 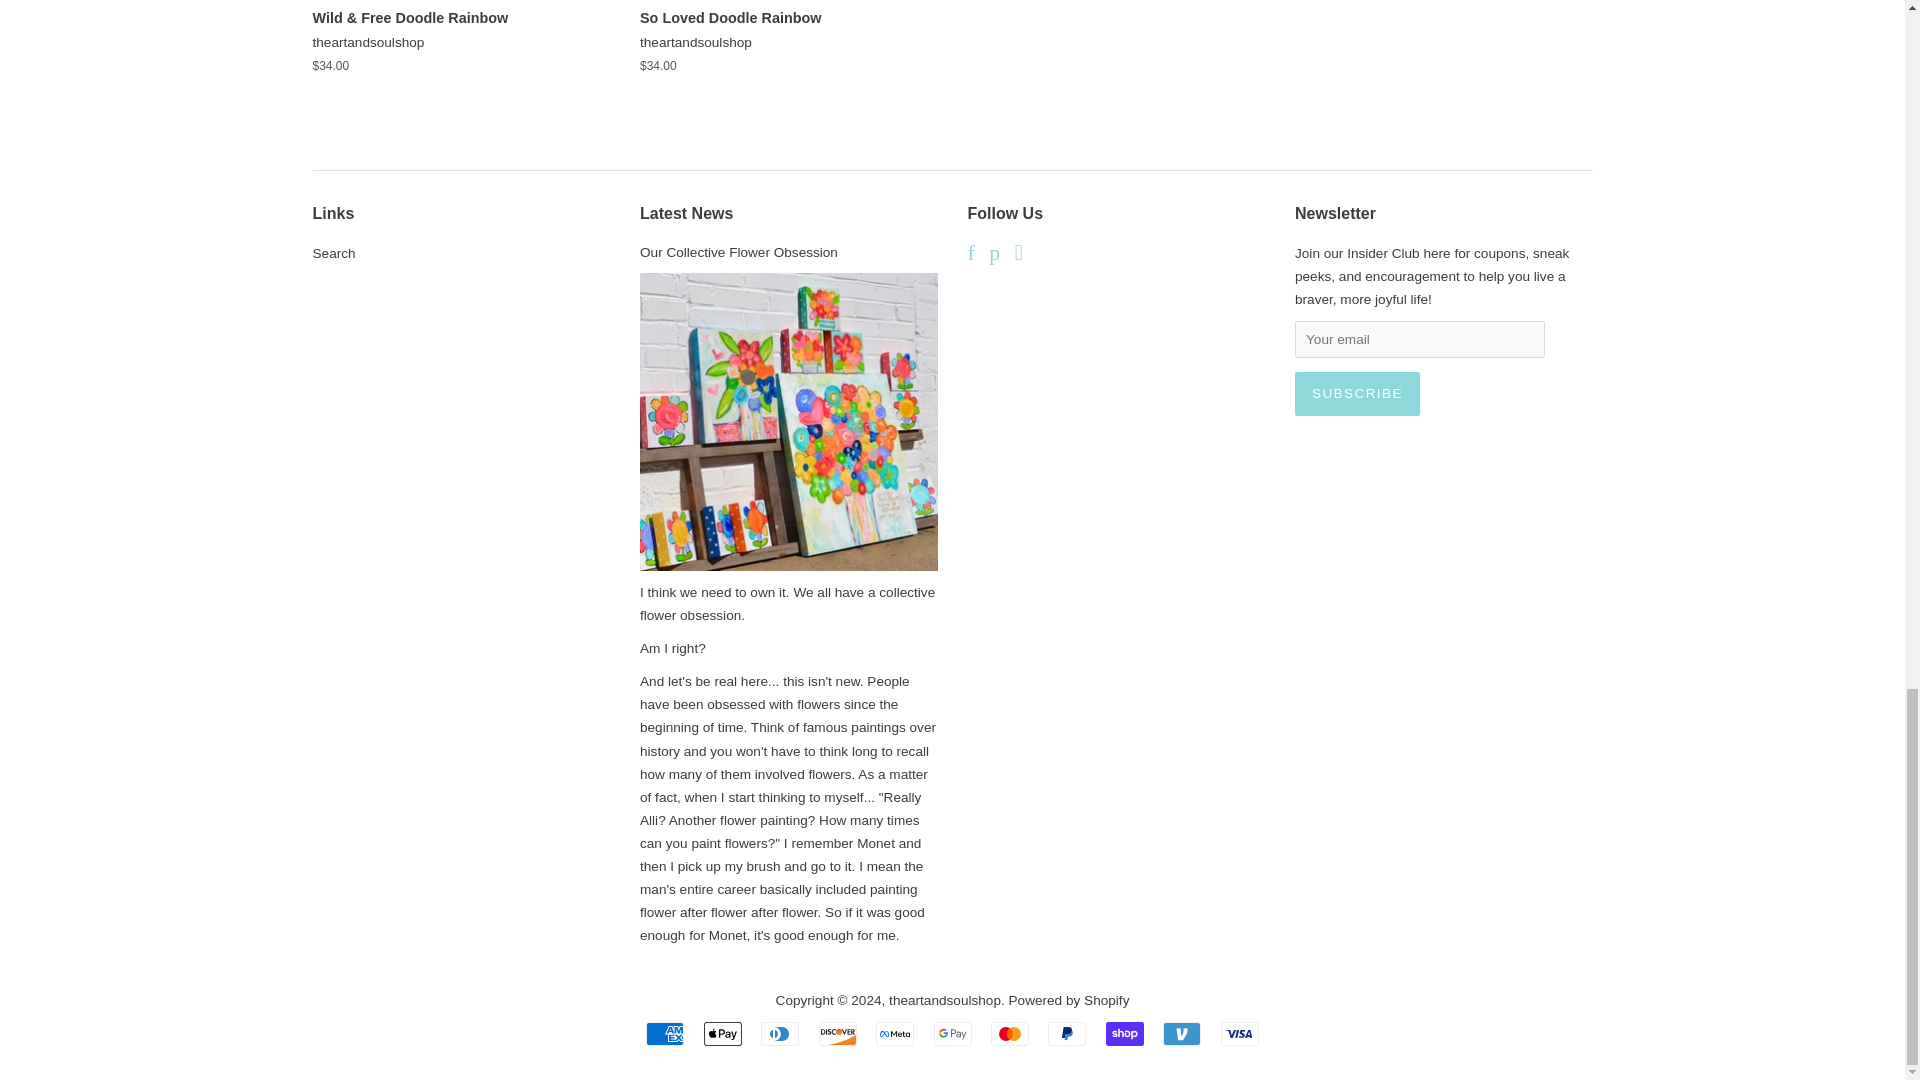 I want to click on Shop Pay, so click(x=1124, y=1034).